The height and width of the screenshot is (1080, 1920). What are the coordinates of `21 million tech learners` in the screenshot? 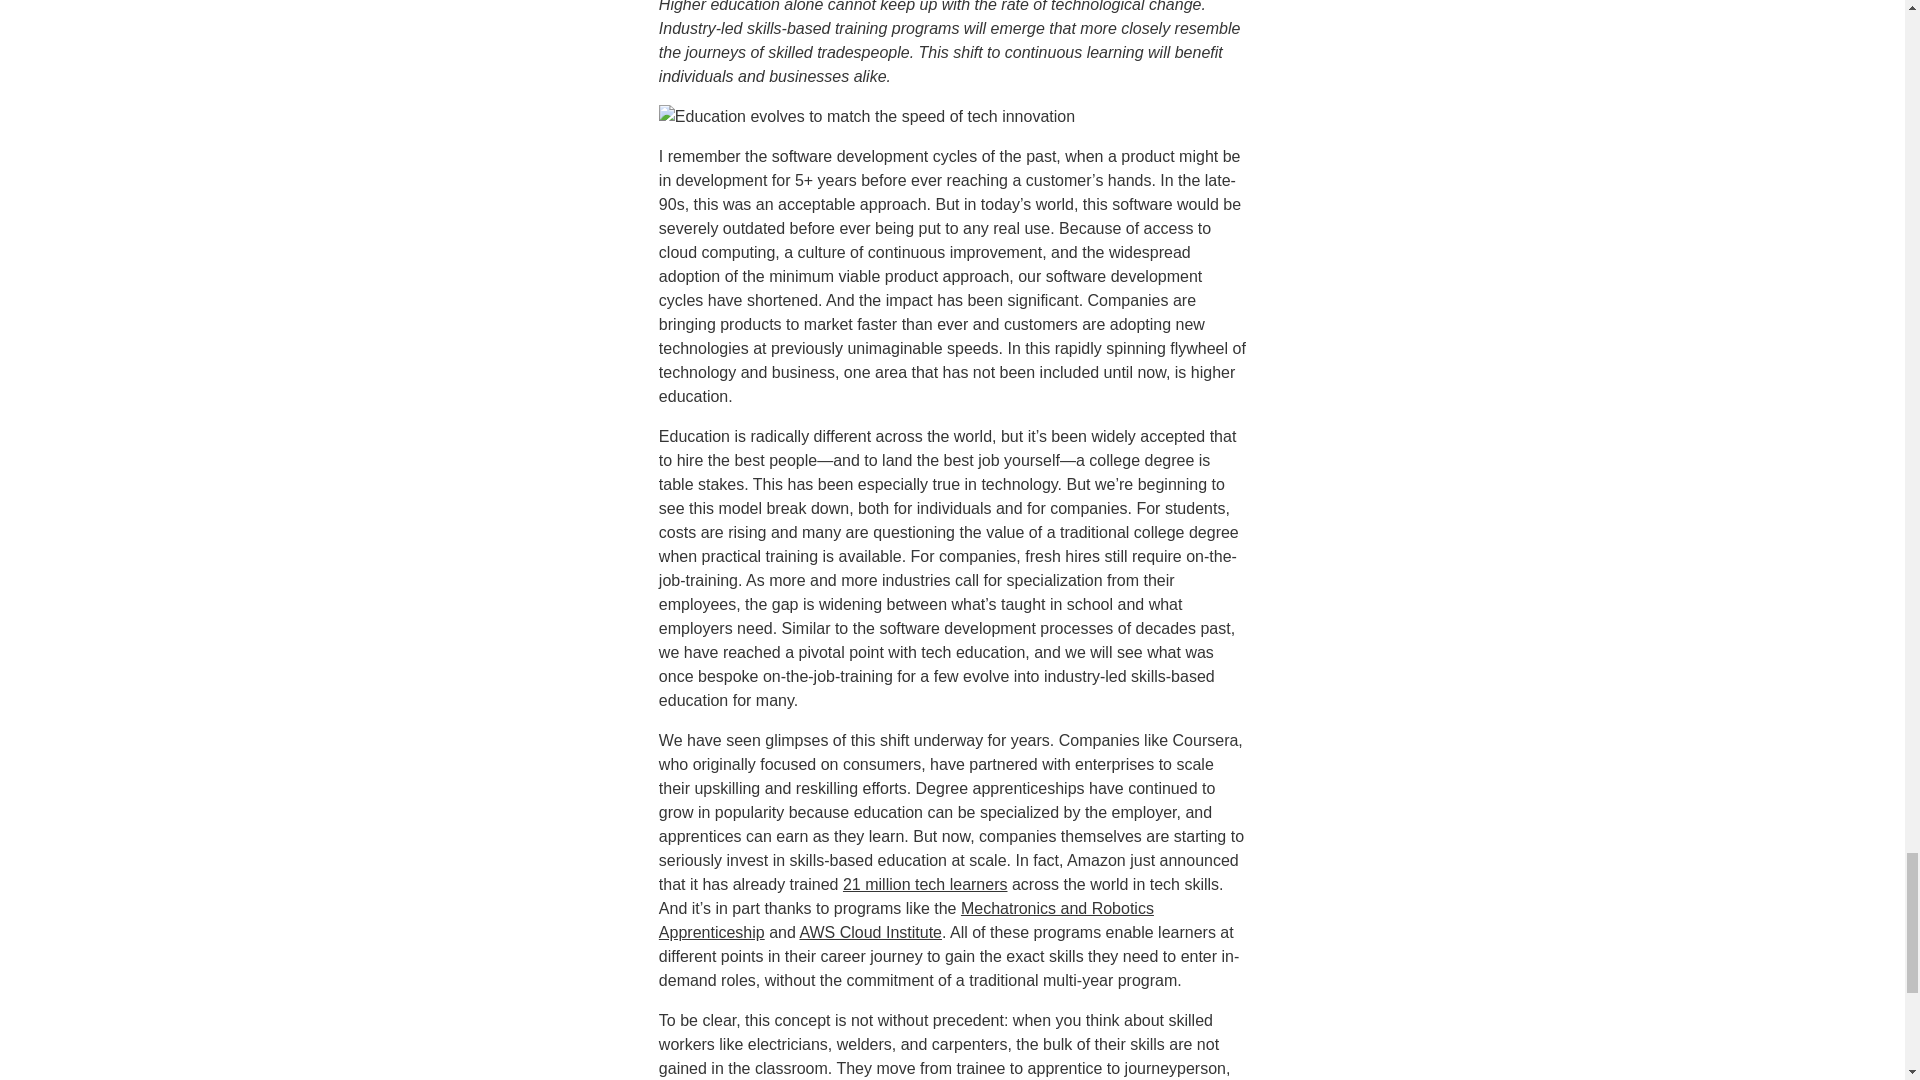 It's located at (925, 884).